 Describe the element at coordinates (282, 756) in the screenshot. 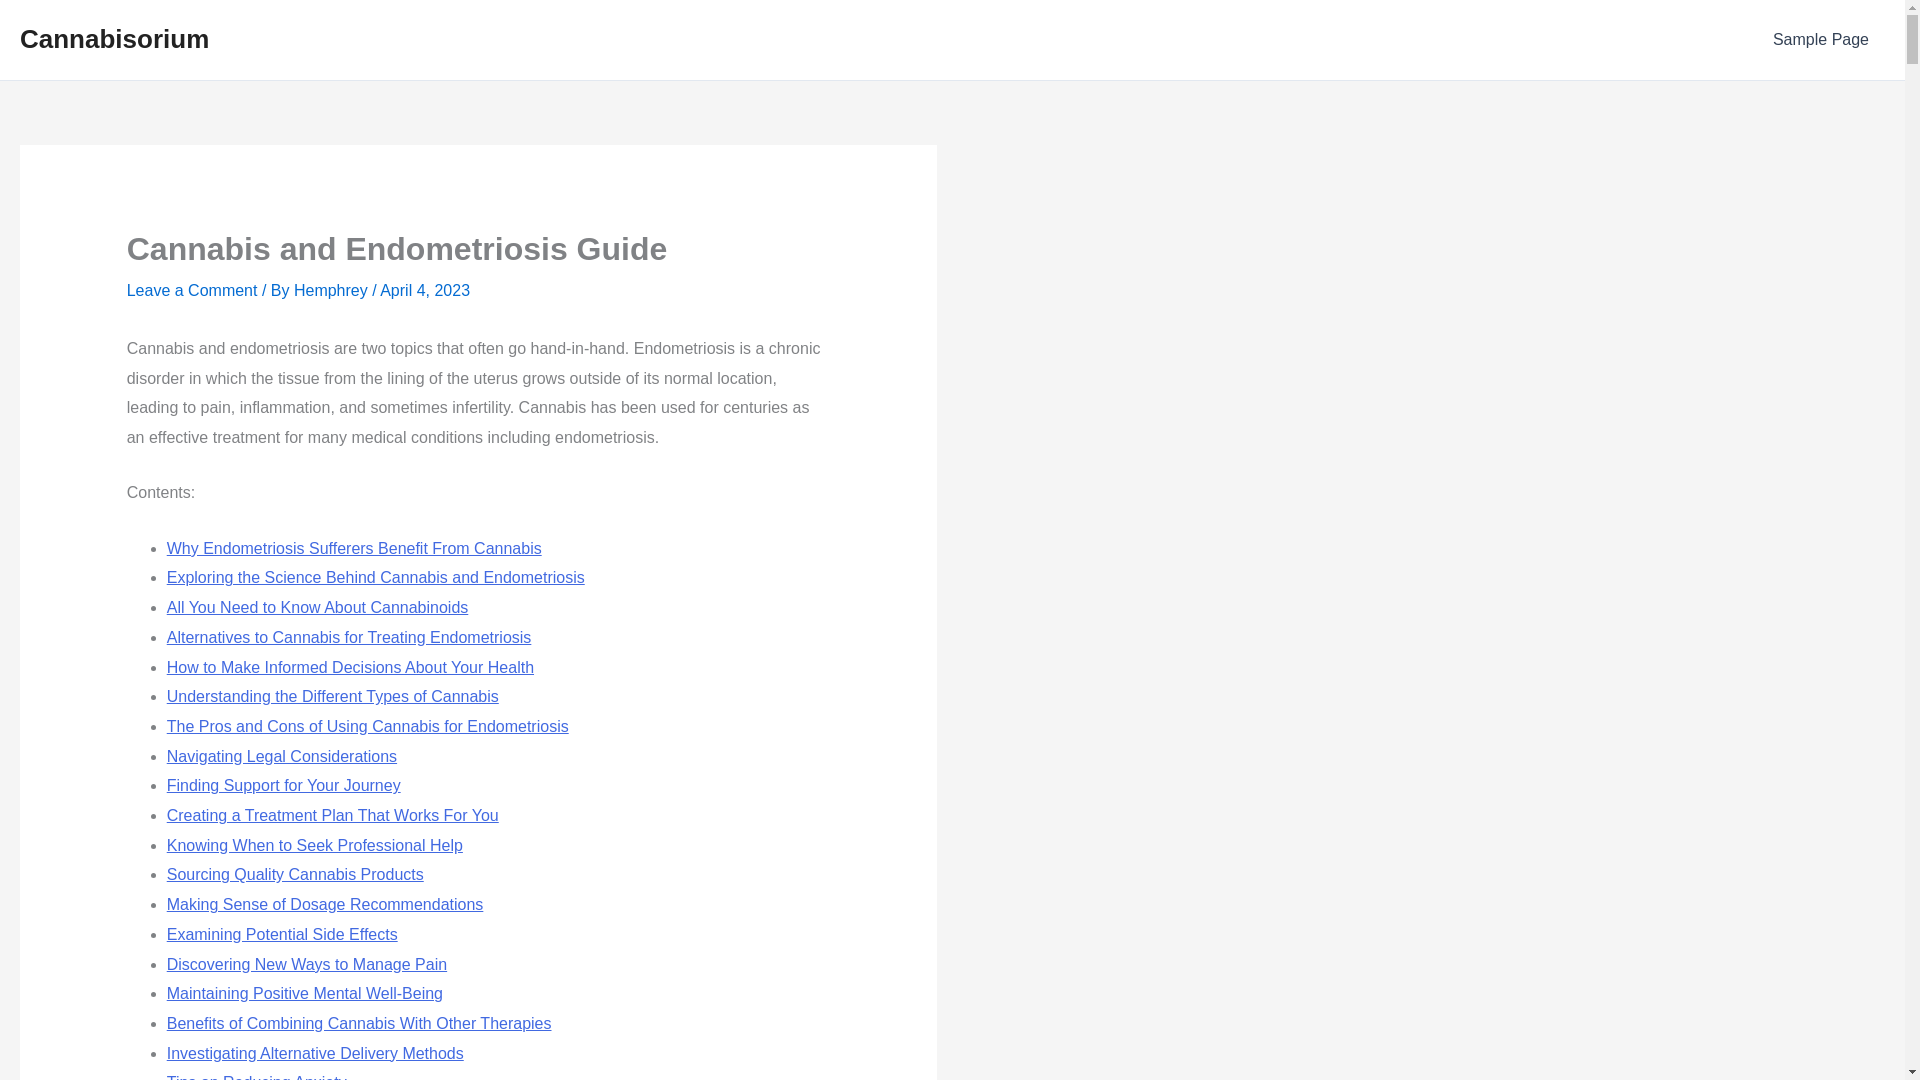

I see `Navigating Legal Considerations` at that location.